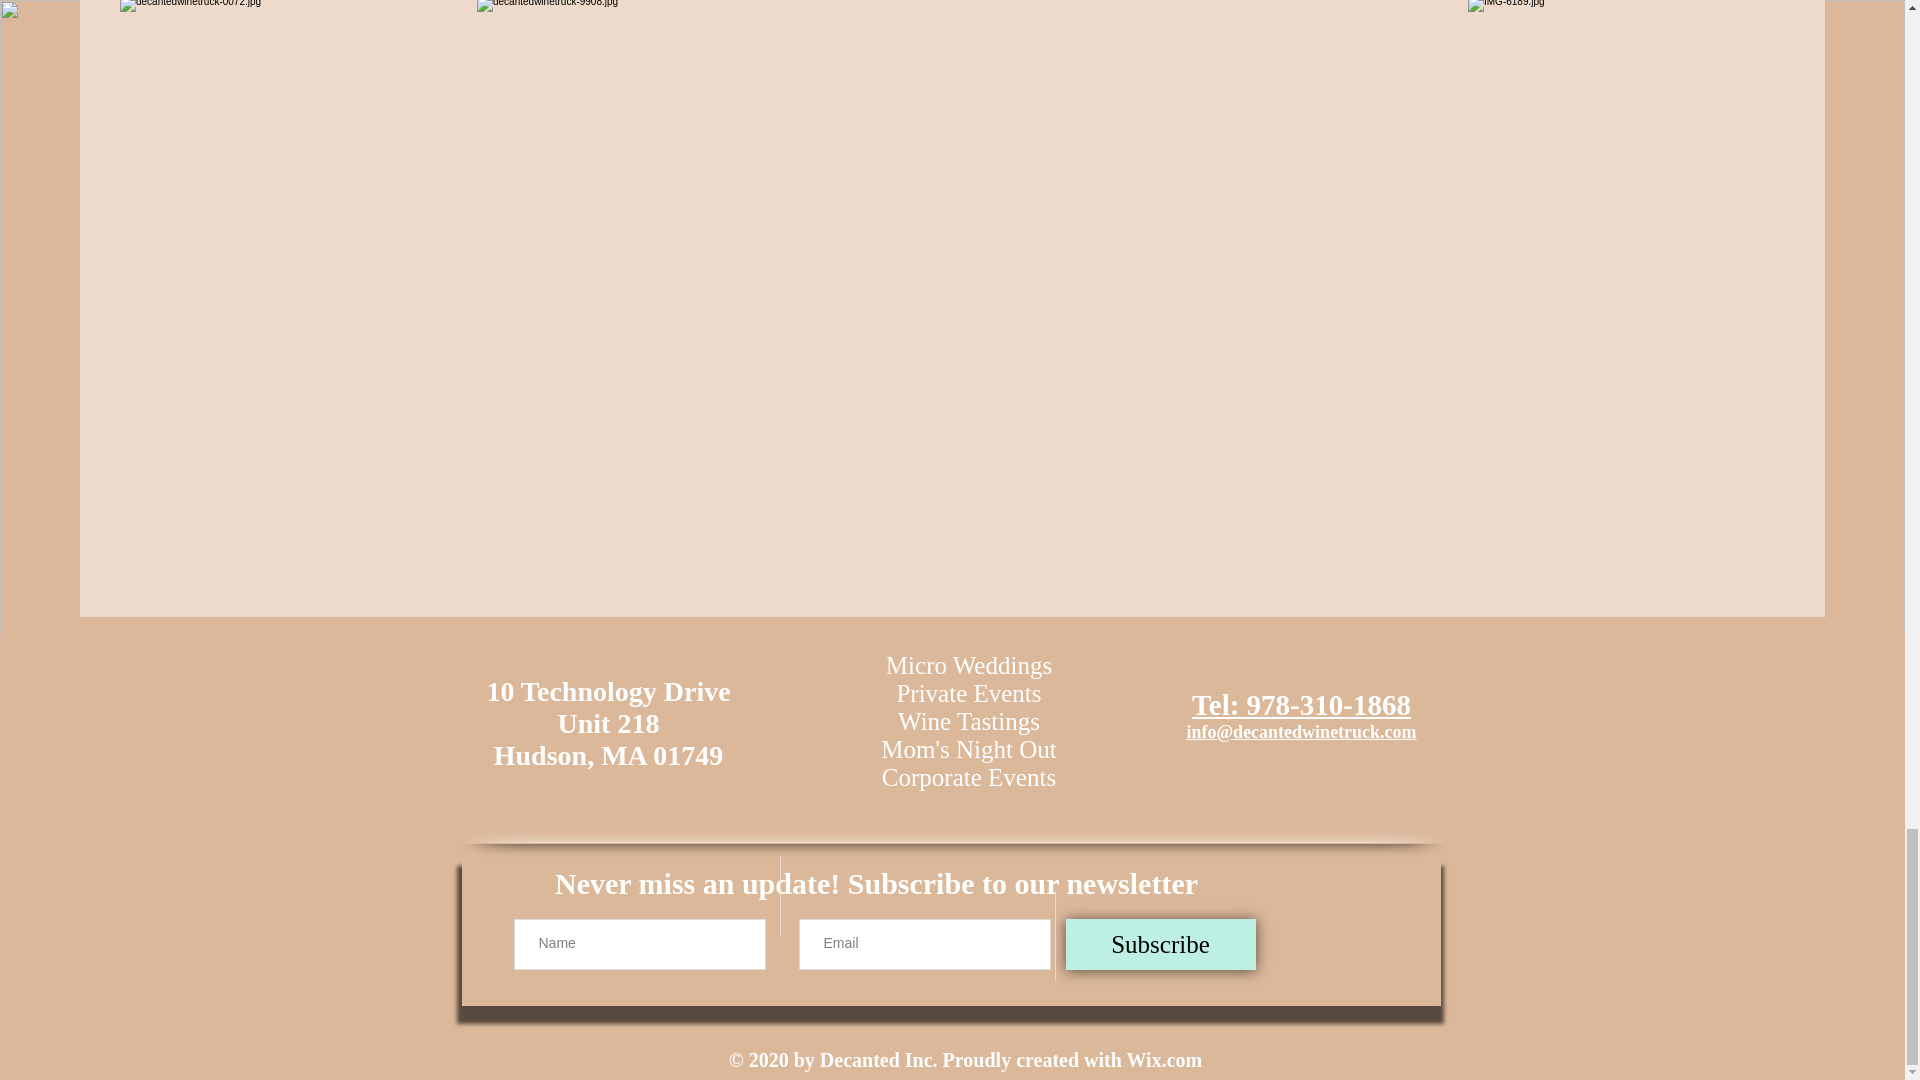 The image size is (1920, 1080). Describe the element at coordinates (1160, 944) in the screenshot. I see `Subscribe` at that location.